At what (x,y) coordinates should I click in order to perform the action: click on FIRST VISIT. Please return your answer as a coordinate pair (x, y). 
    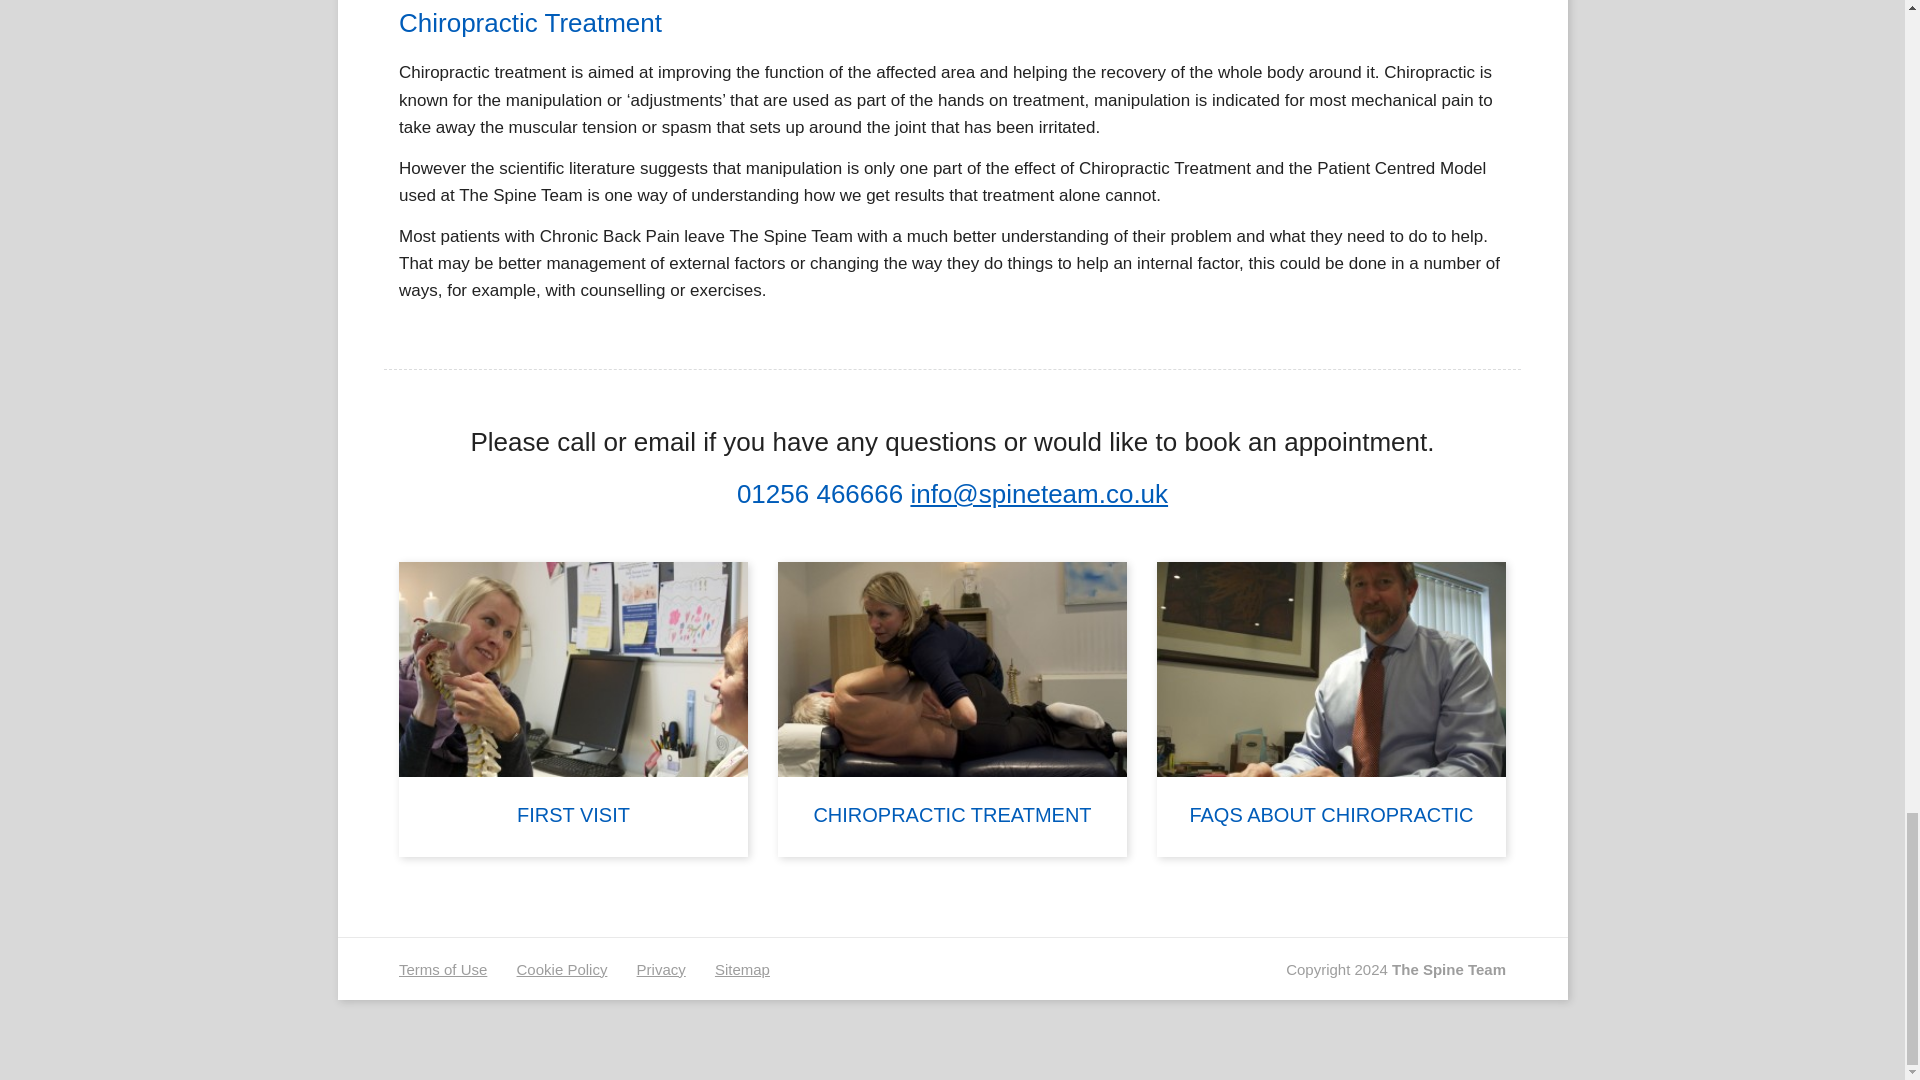
    Looking at the image, I should click on (574, 709).